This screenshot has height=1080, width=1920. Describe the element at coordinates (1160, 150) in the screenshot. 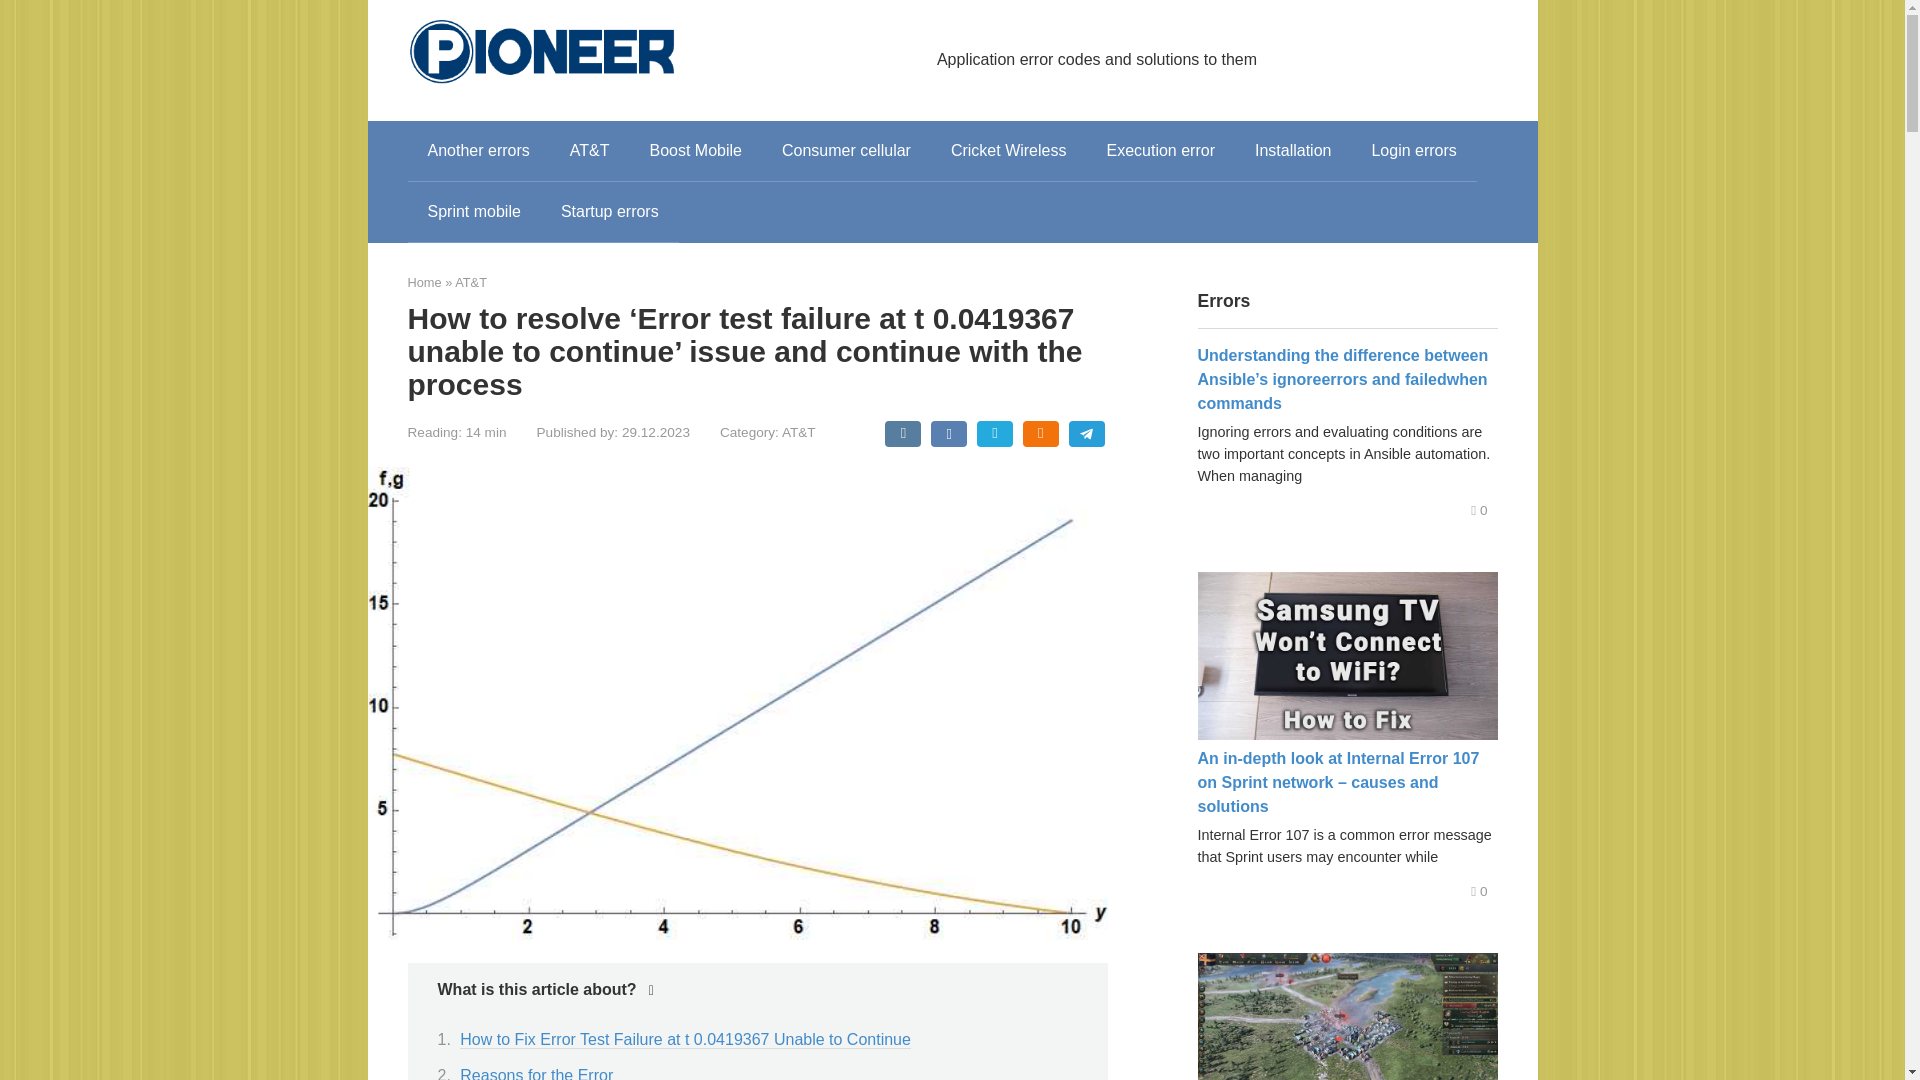

I see `Execution error` at that location.